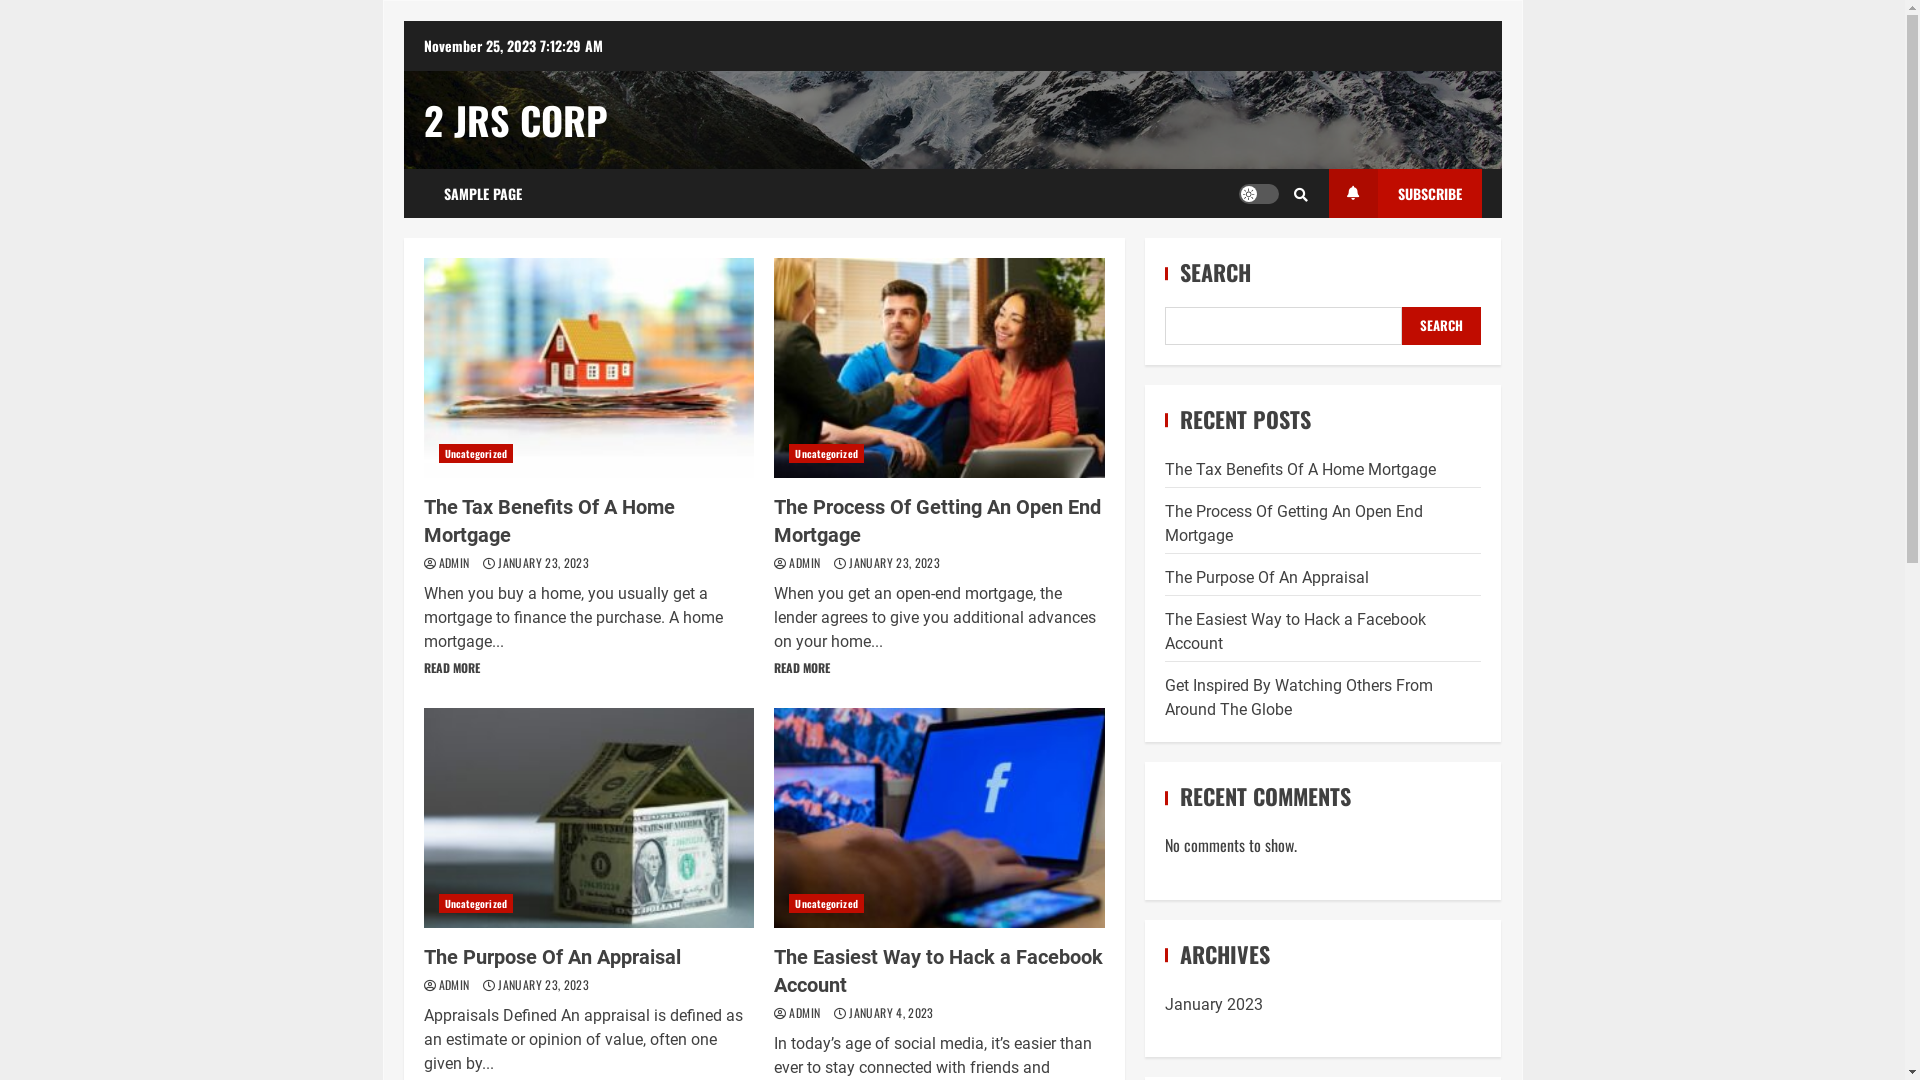 The width and height of the screenshot is (1920, 1080). What do you see at coordinates (1258, 194) in the screenshot?
I see `Light/Dark Button` at bounding box center [1258, 194].